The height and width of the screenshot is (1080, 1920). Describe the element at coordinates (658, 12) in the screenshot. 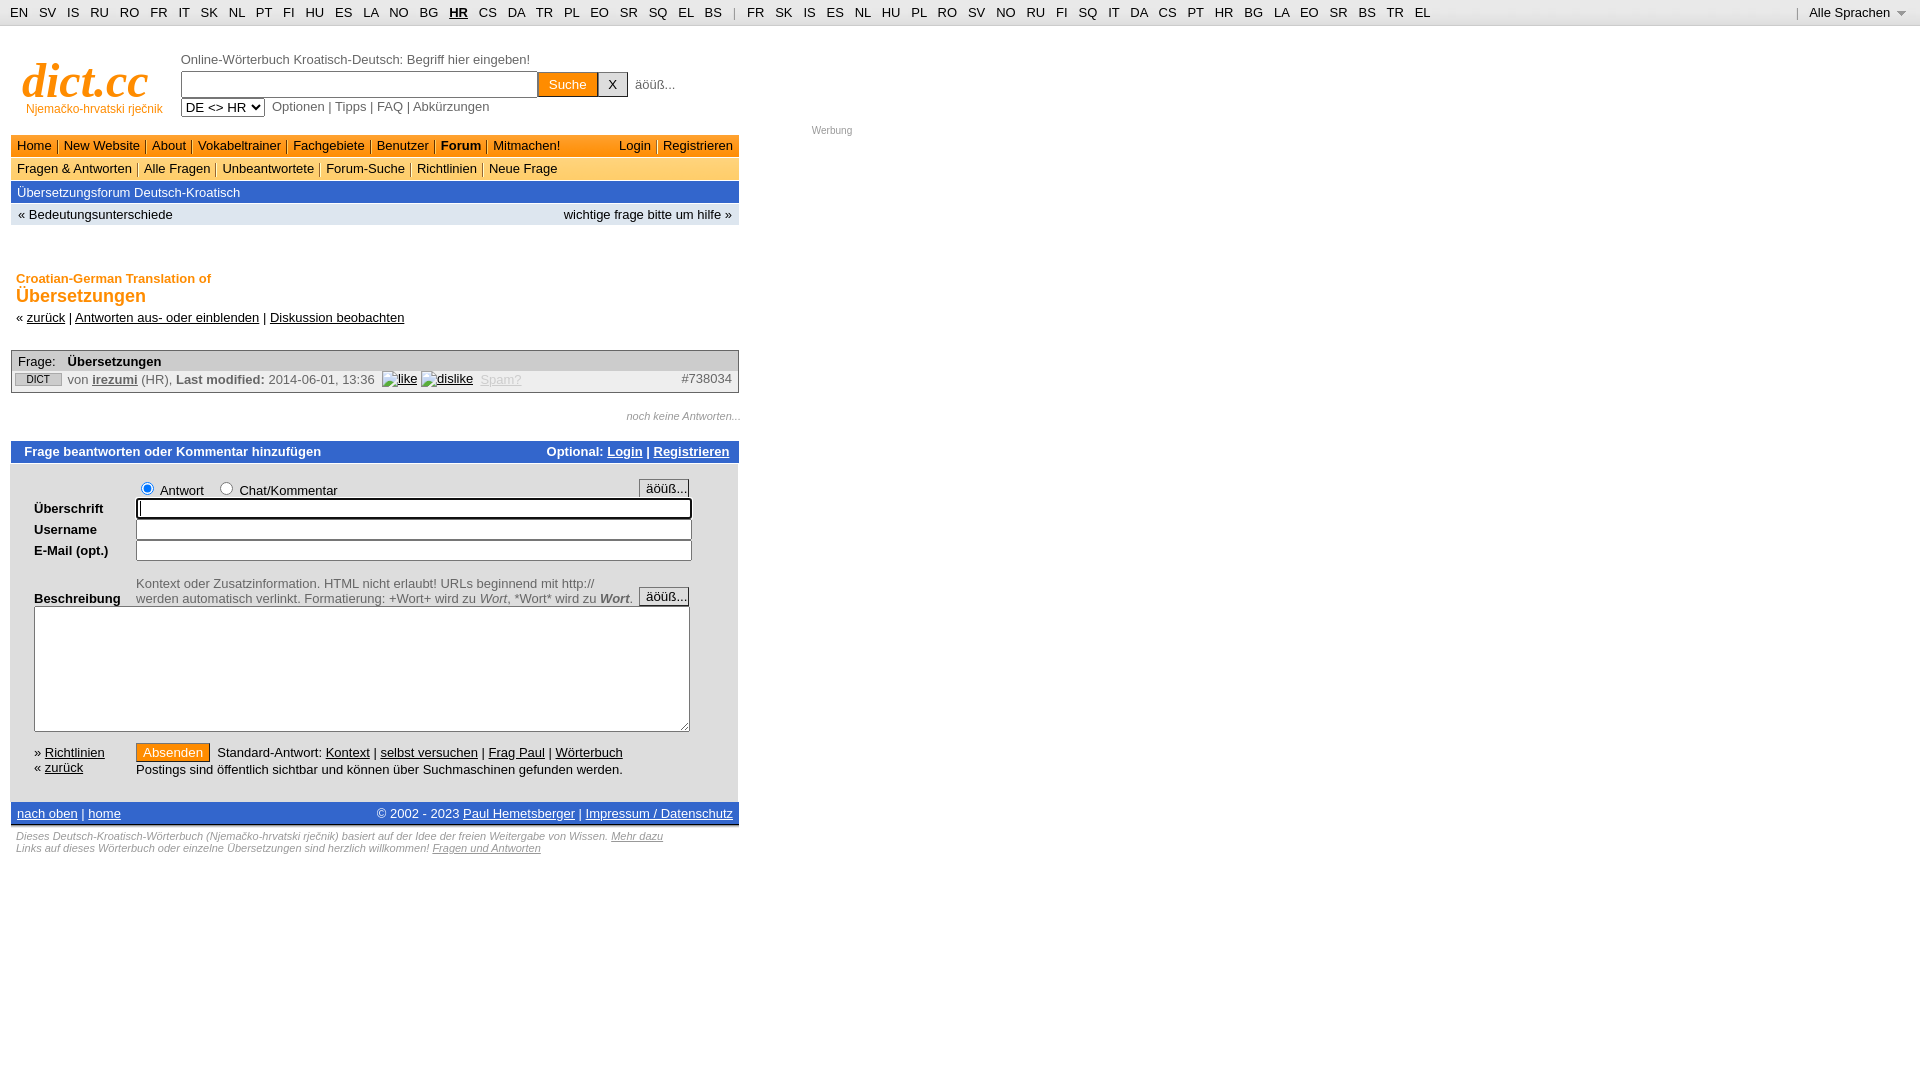

I see `SQ` at that location.